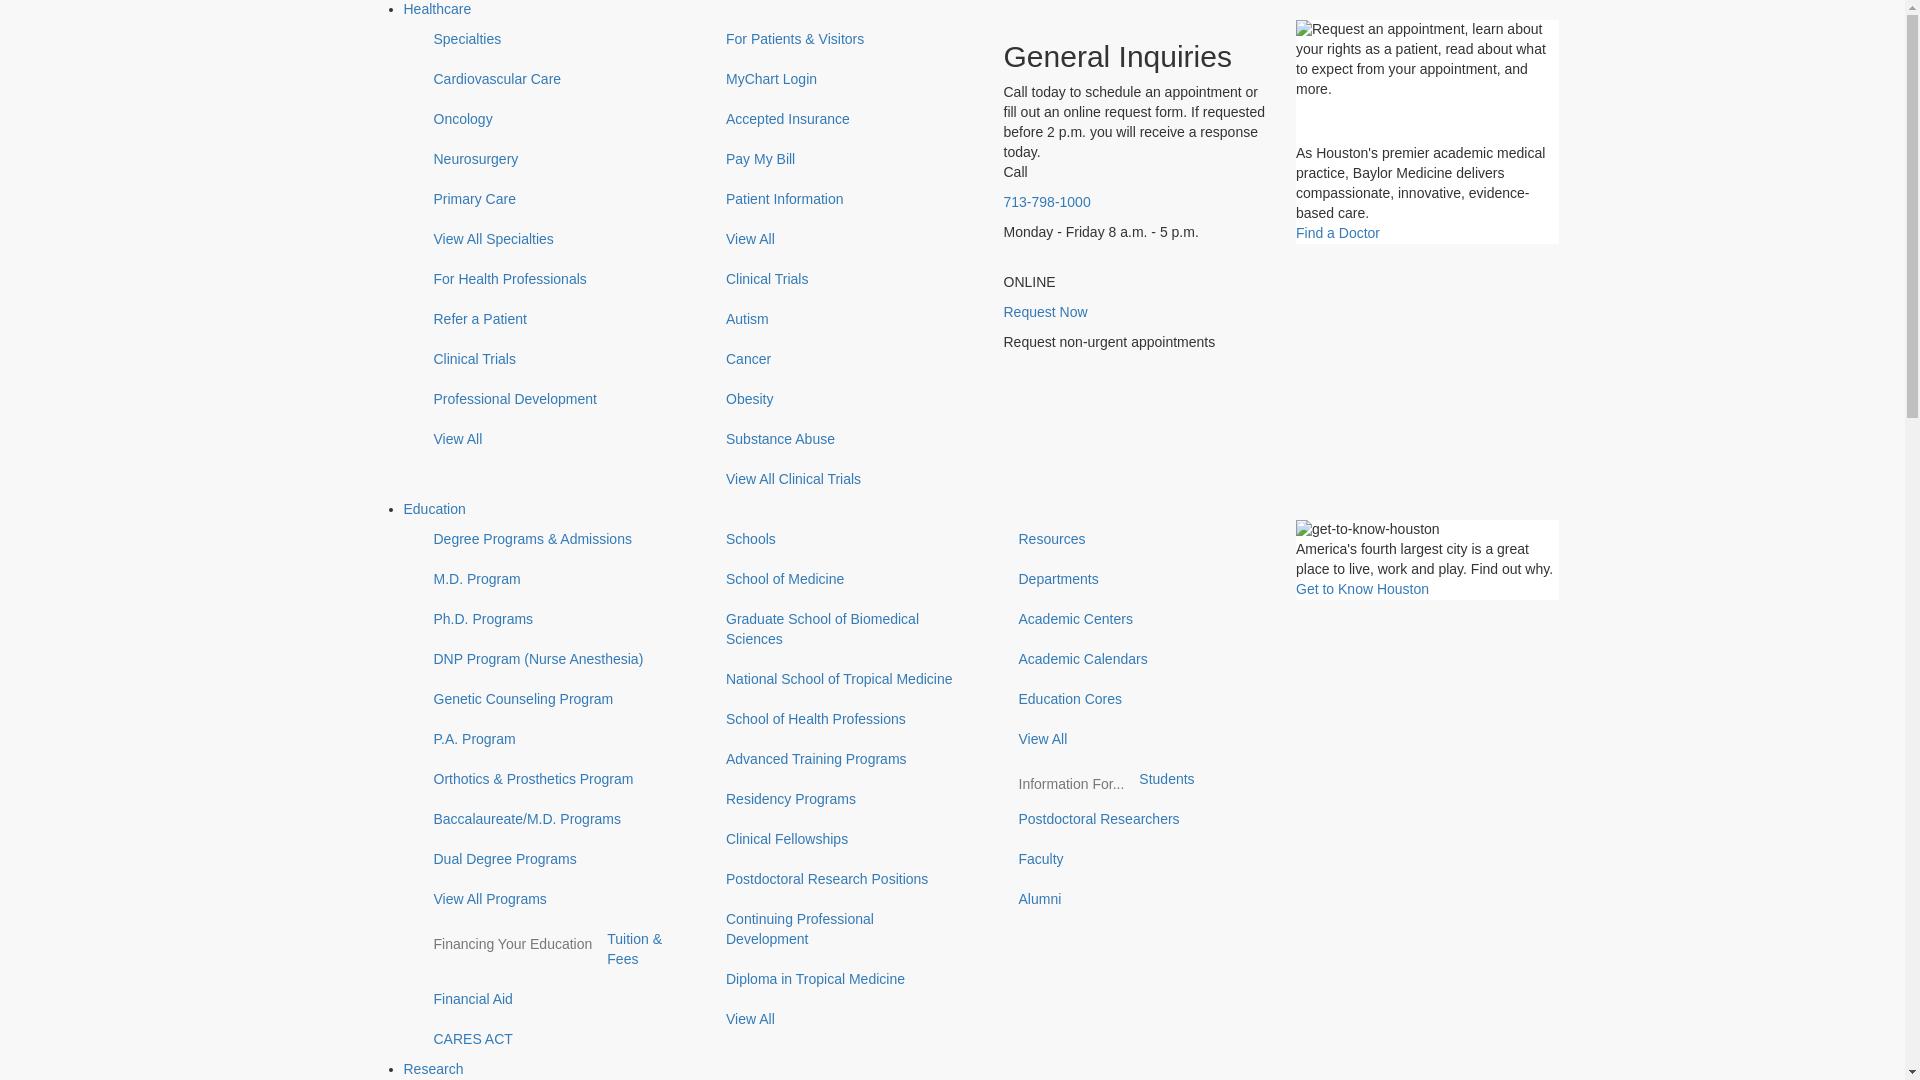 The height and width of the screenshot is (1080, 1920). What do you see at coordinates (842, 80) in the screenshot?
I see `MyChart Login` at bounding box center [842, 80].